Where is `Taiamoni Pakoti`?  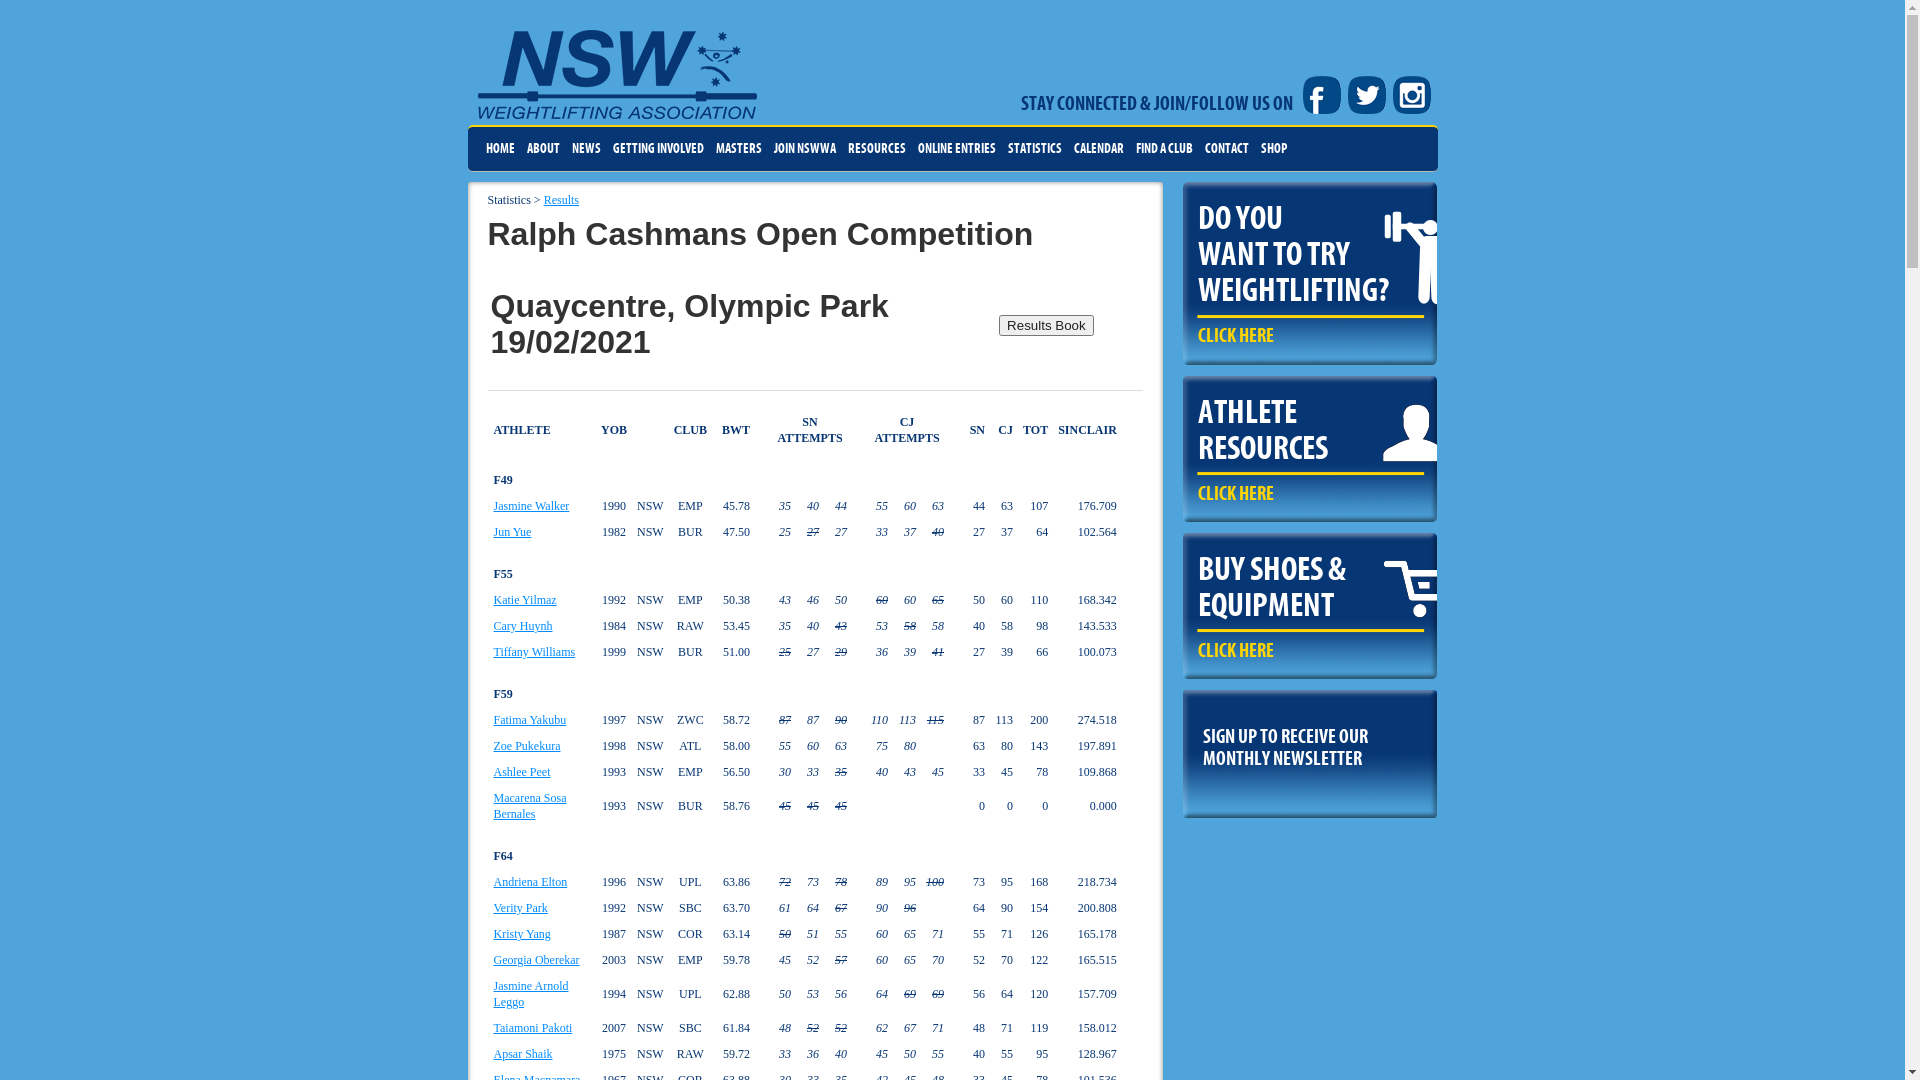 Taiamoni Pakoti is located at coordinates (533, 1028).